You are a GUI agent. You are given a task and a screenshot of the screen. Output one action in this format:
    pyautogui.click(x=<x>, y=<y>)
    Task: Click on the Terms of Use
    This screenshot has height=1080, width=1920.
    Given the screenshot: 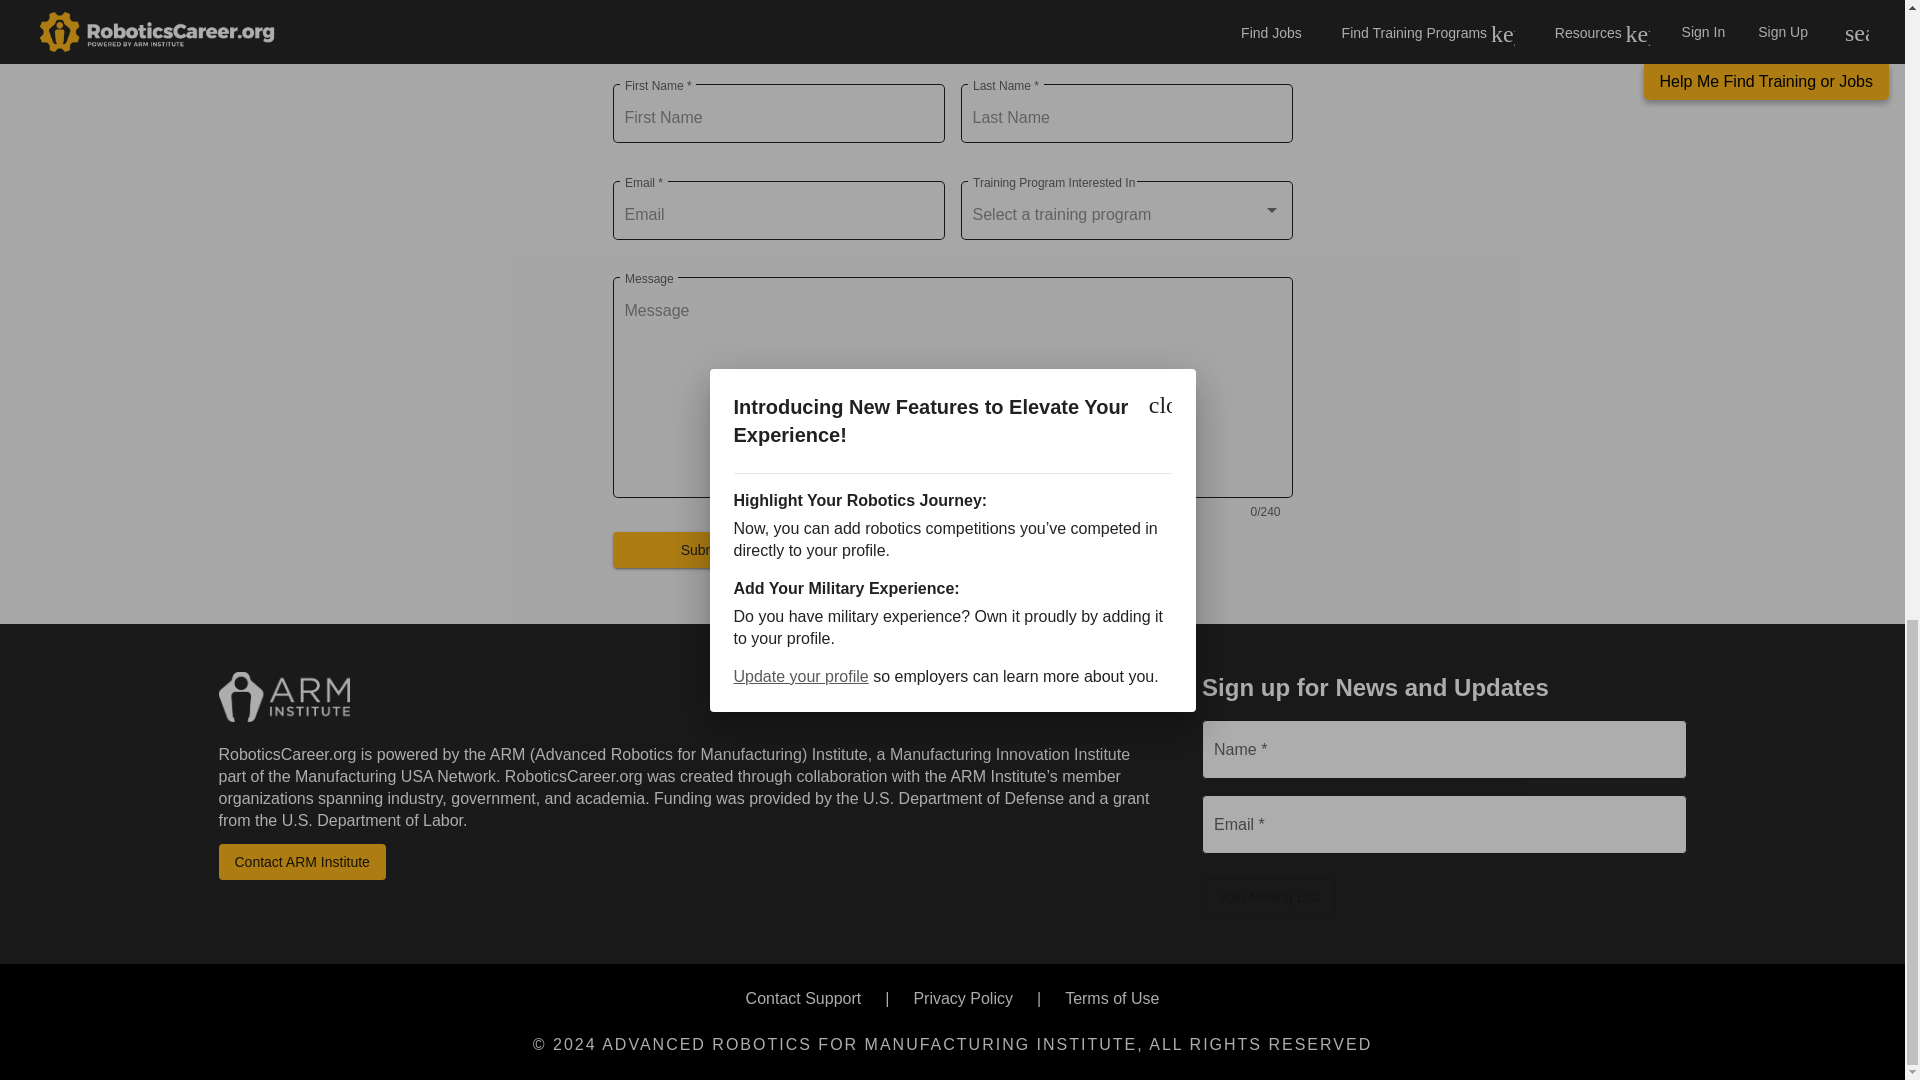 What is the action you would take?
    pyautogui.click(x=1112, y=998)
    